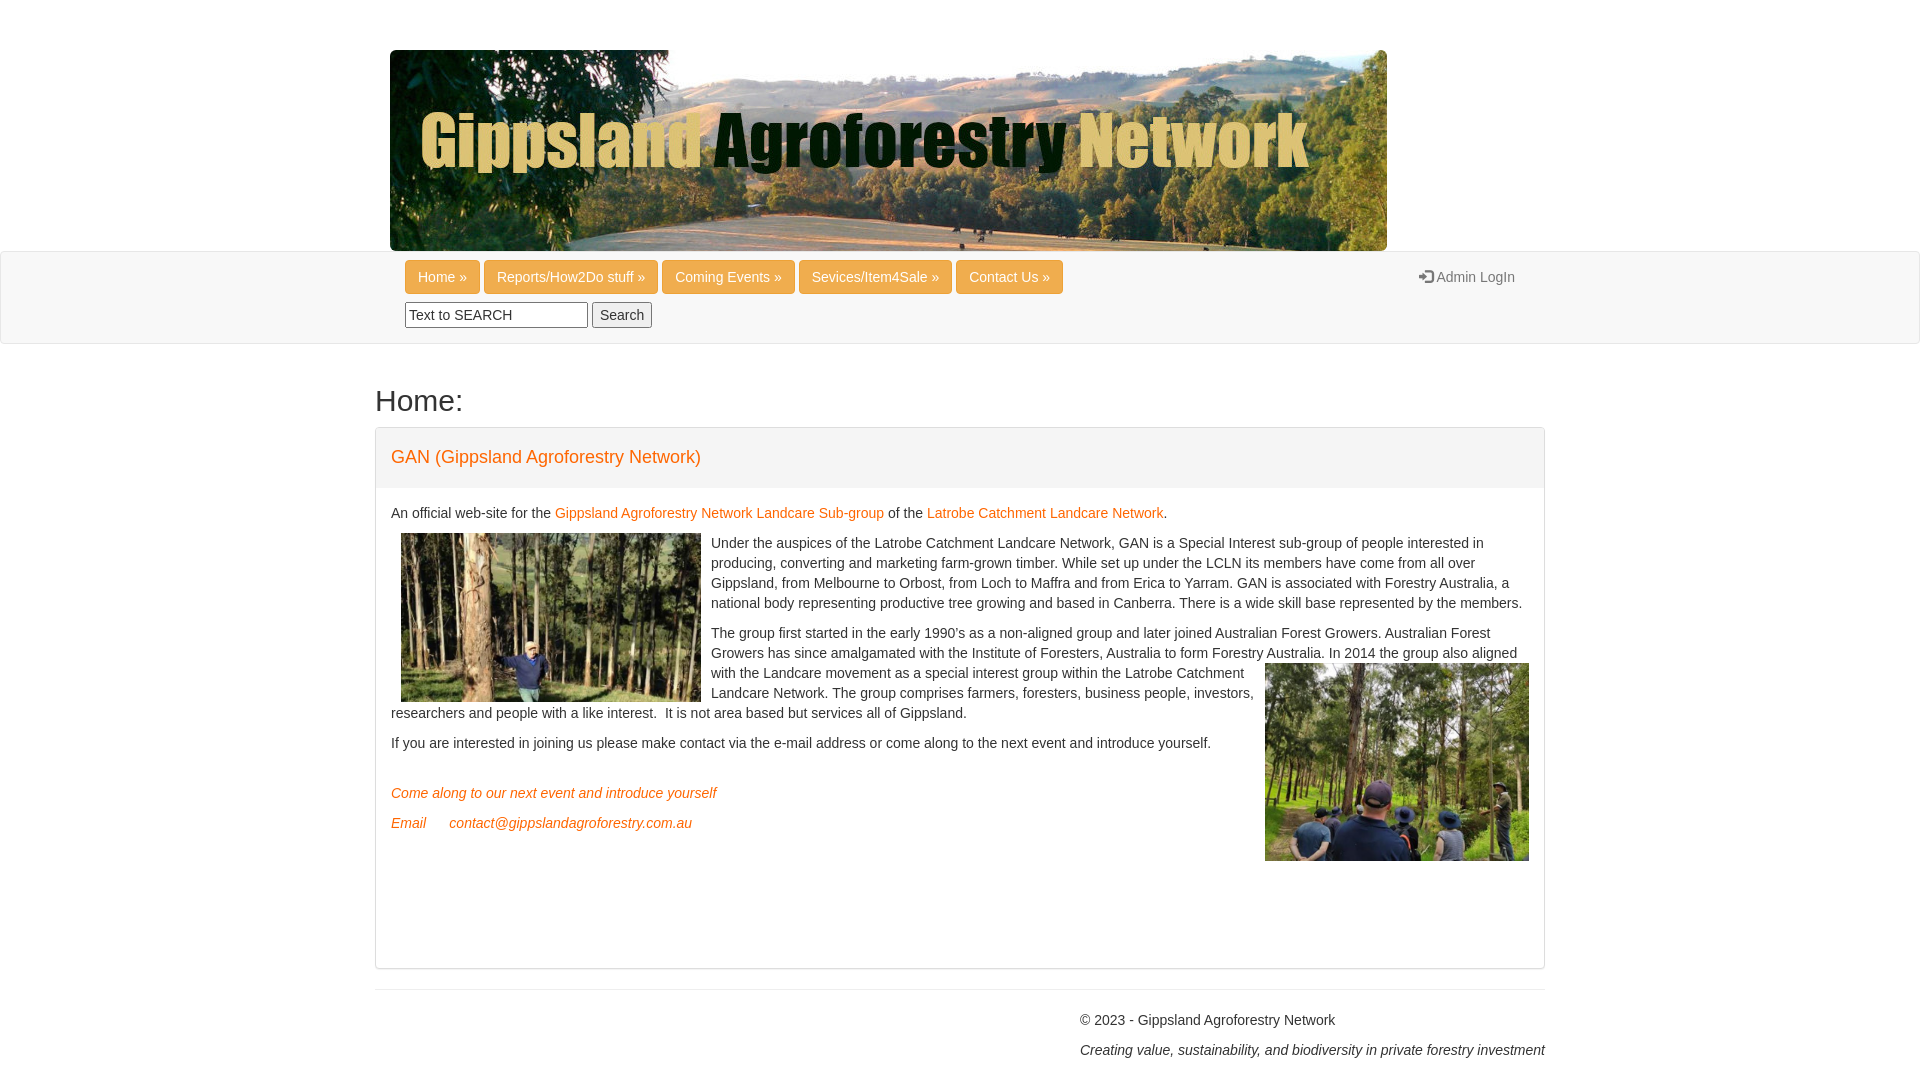  What do you see at coordinates (496, 315) in the screenshot?
I see `Enter keyword for search` at bounding box center [496, 315].